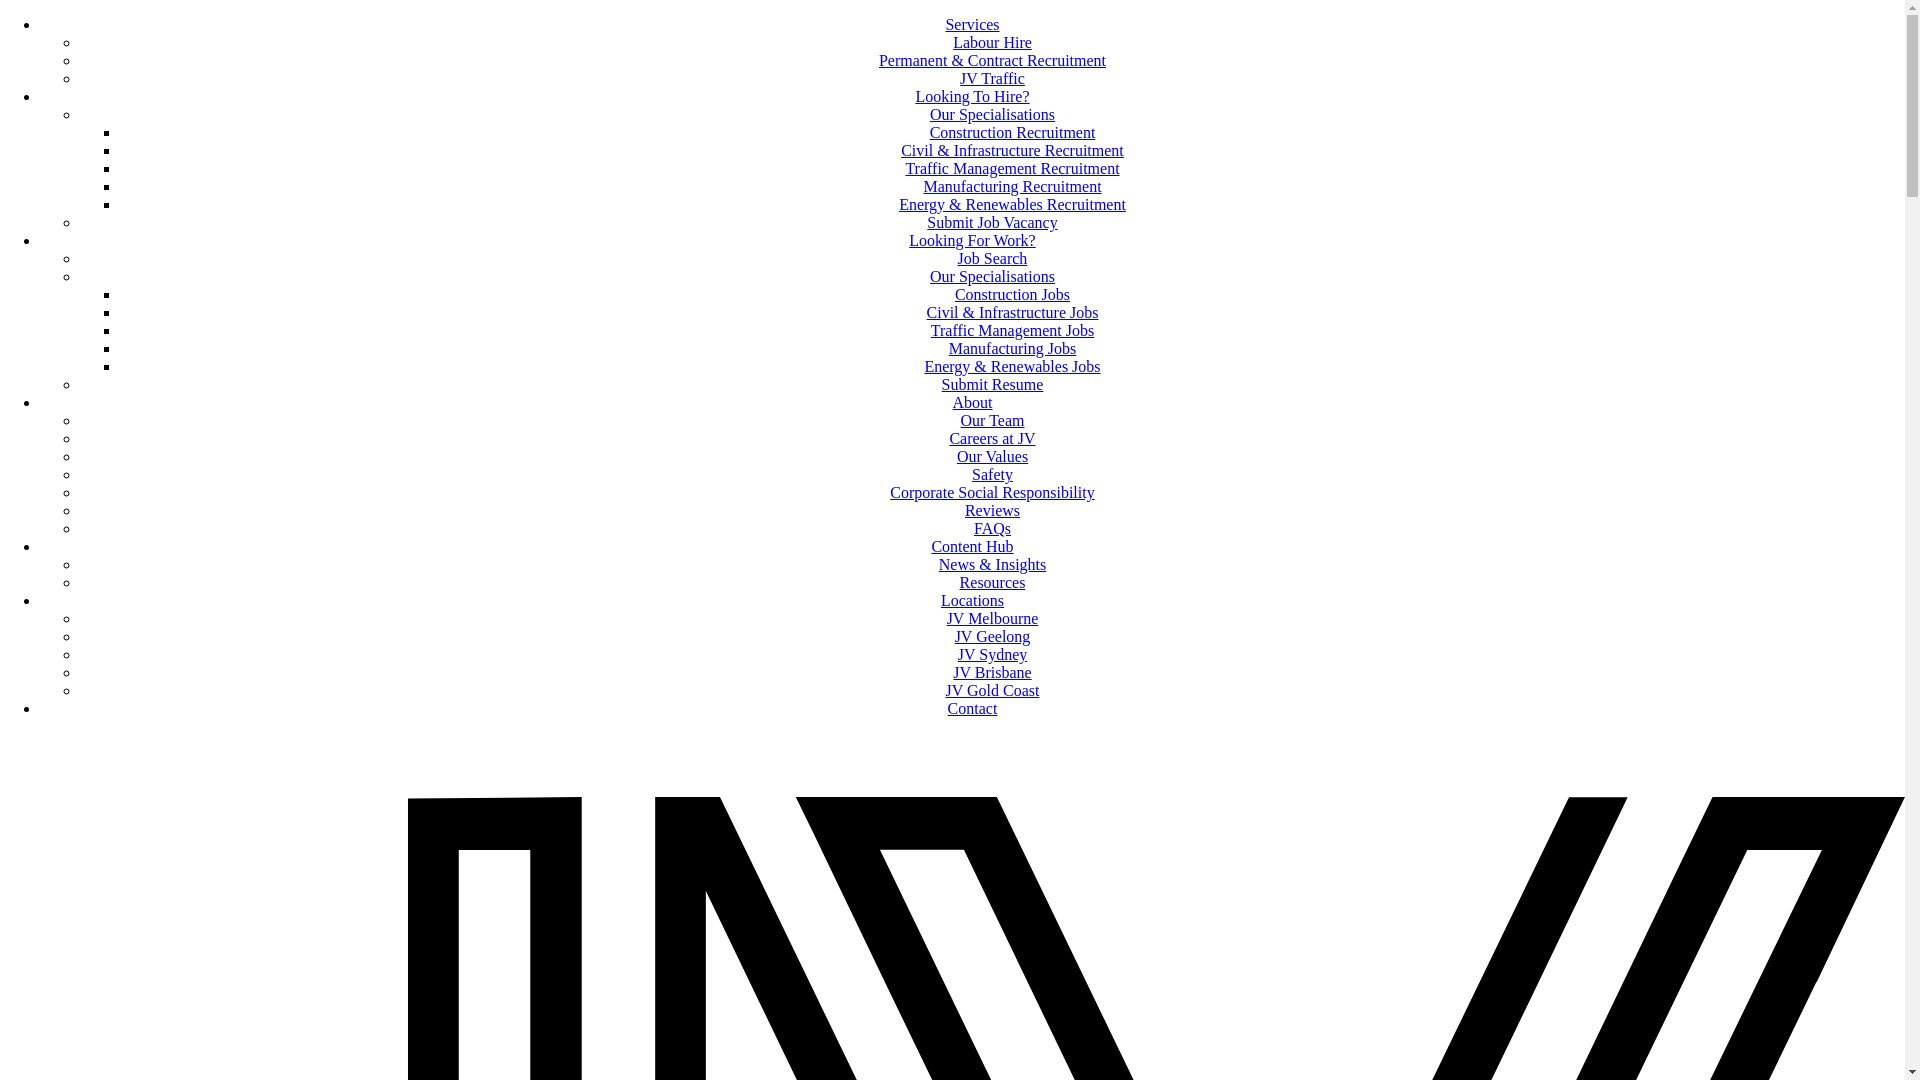  What do you see at coordinates (1012, 150) in the screenshot?
I see `Civil & Infrastructure Recruitment` at bounding box center [1012, 150].